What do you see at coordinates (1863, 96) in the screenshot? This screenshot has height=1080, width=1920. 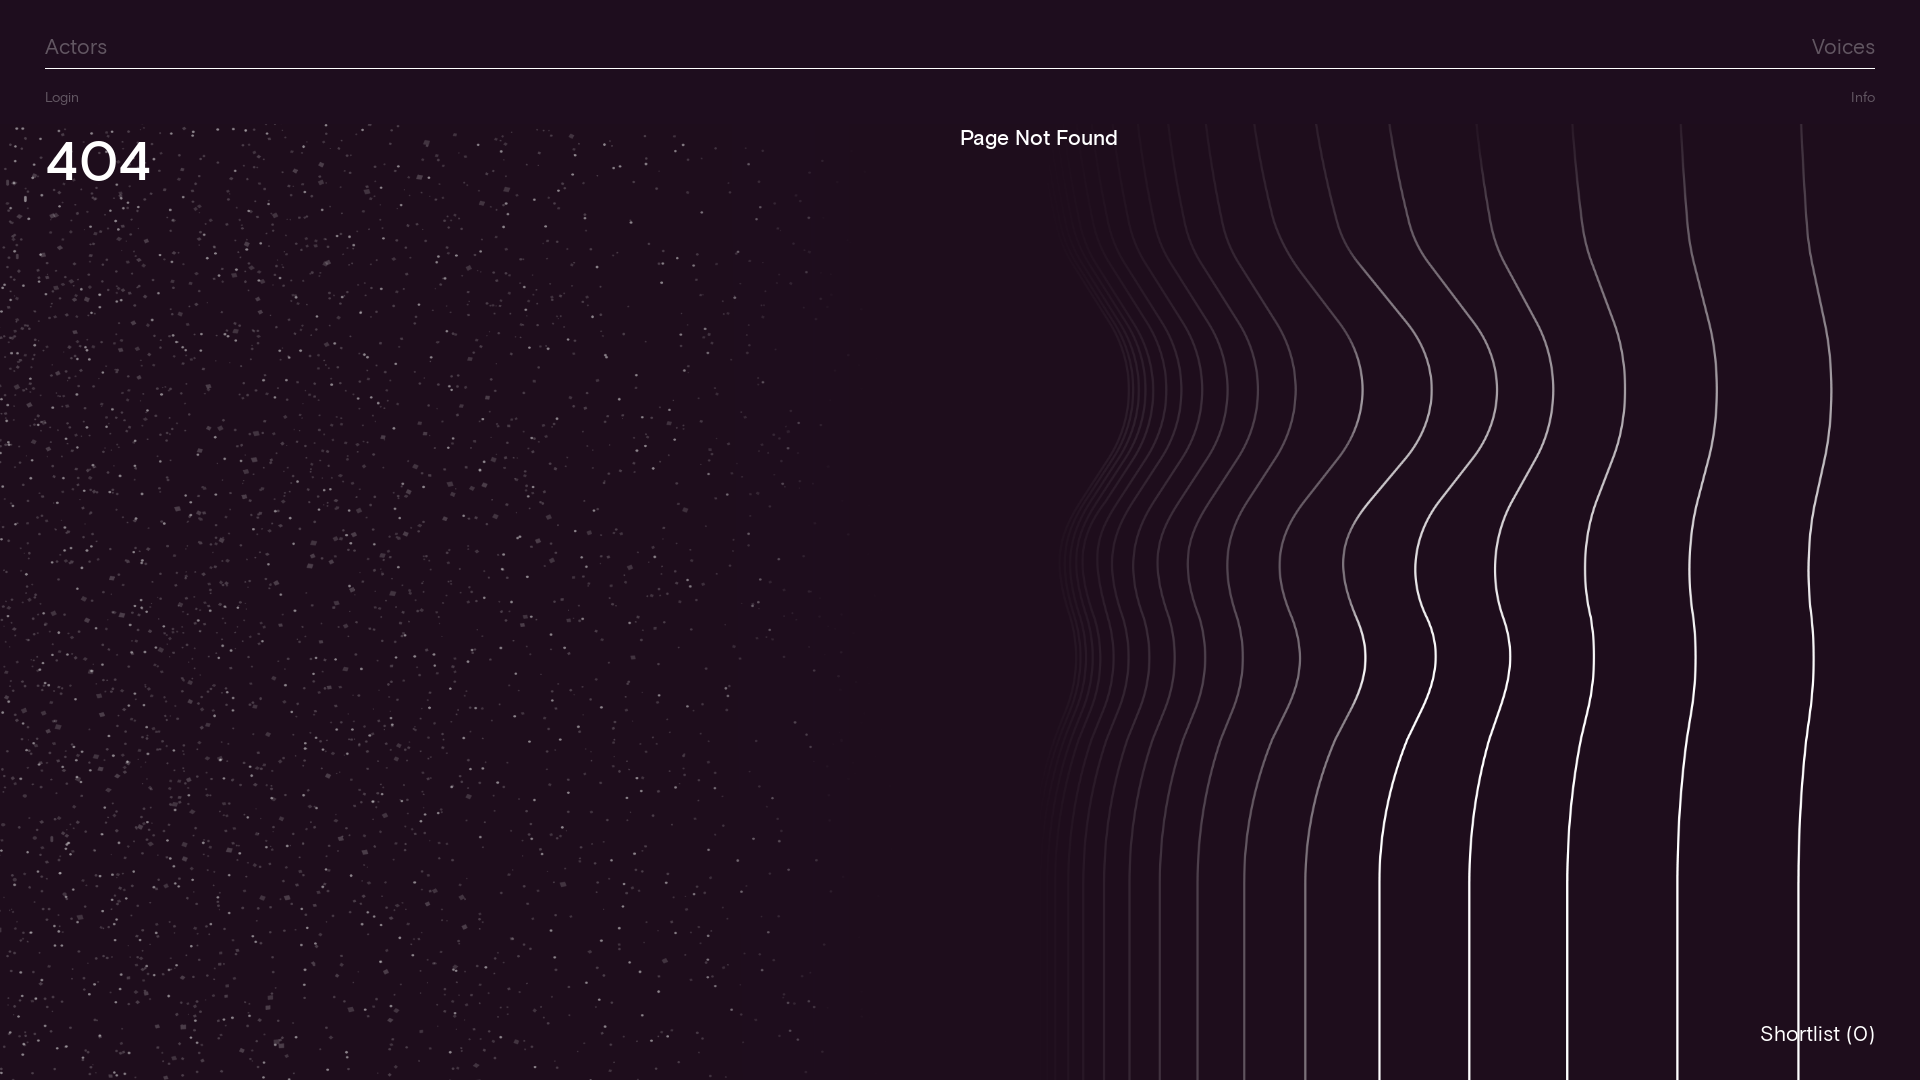 I see `Info` at bounding box center [1863, 96].